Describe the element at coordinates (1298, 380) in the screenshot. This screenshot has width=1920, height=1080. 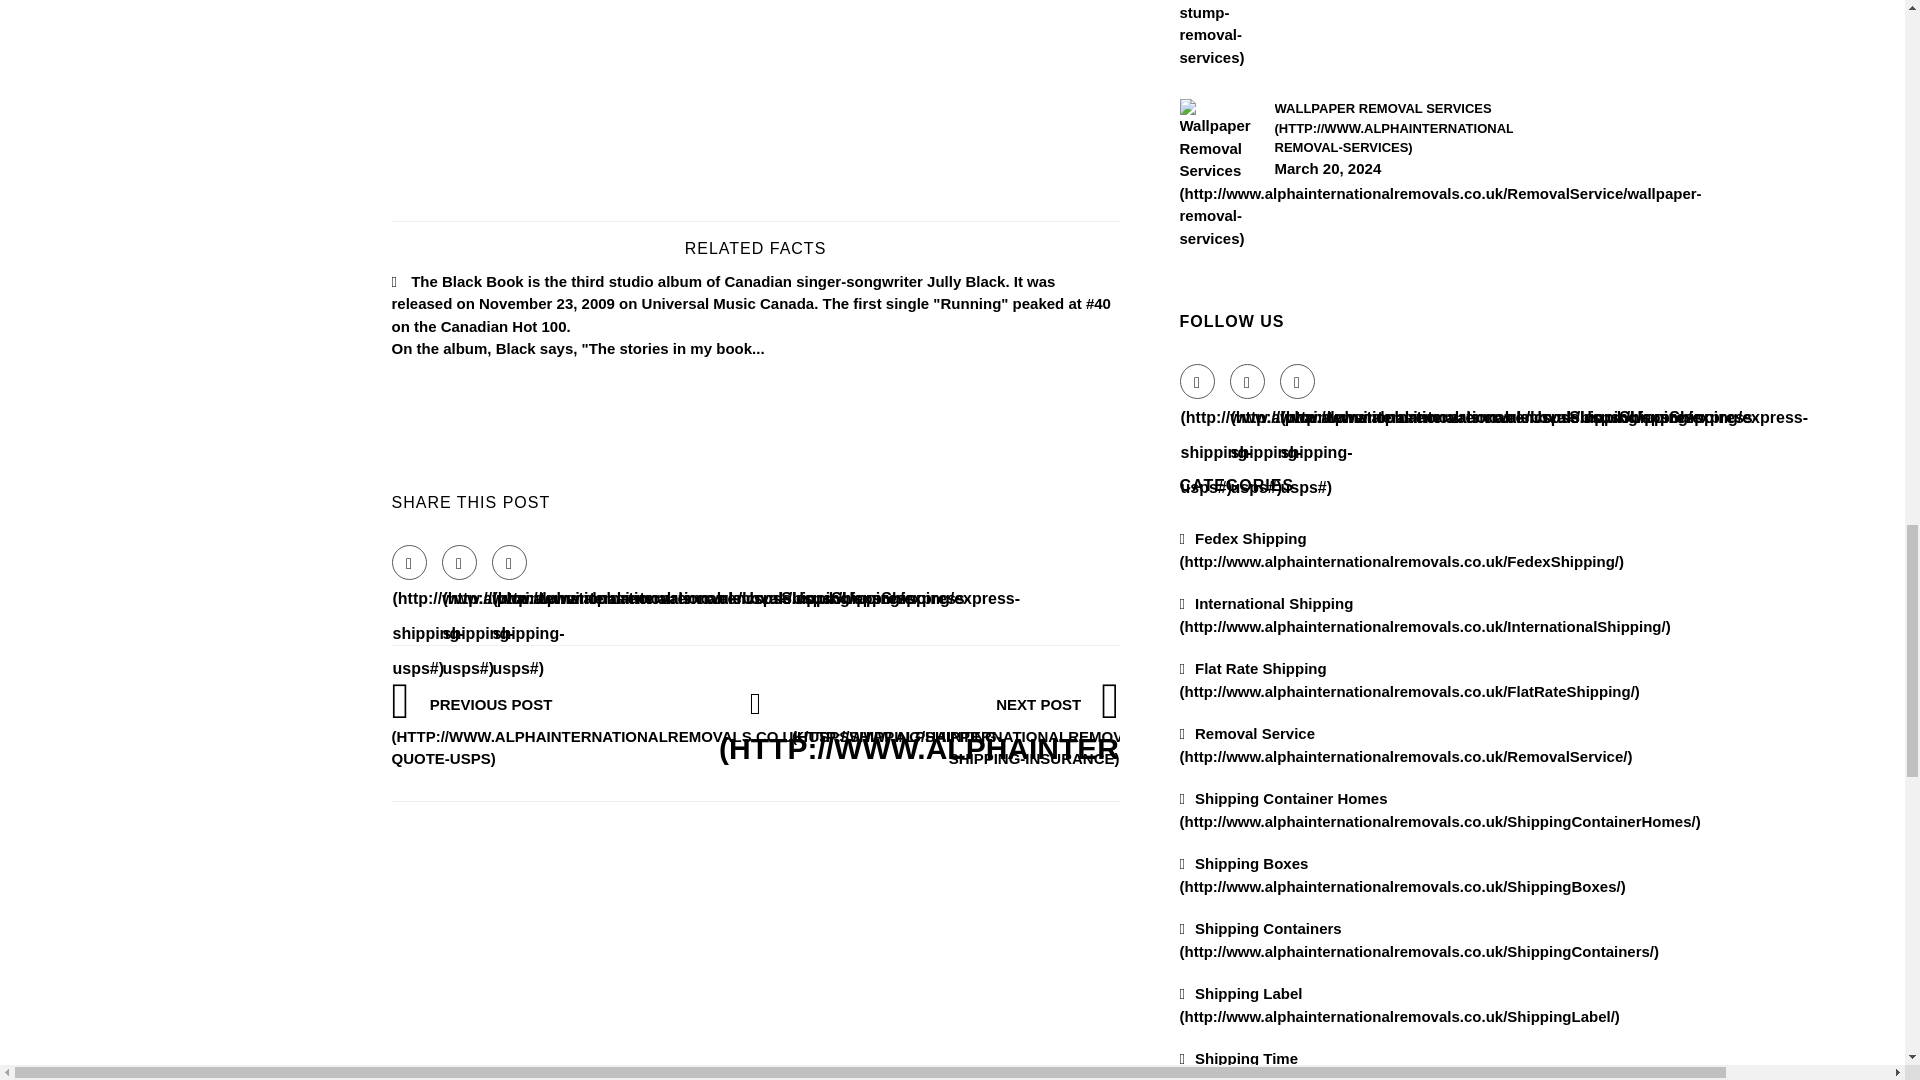
I see `Google Plus` at that location.